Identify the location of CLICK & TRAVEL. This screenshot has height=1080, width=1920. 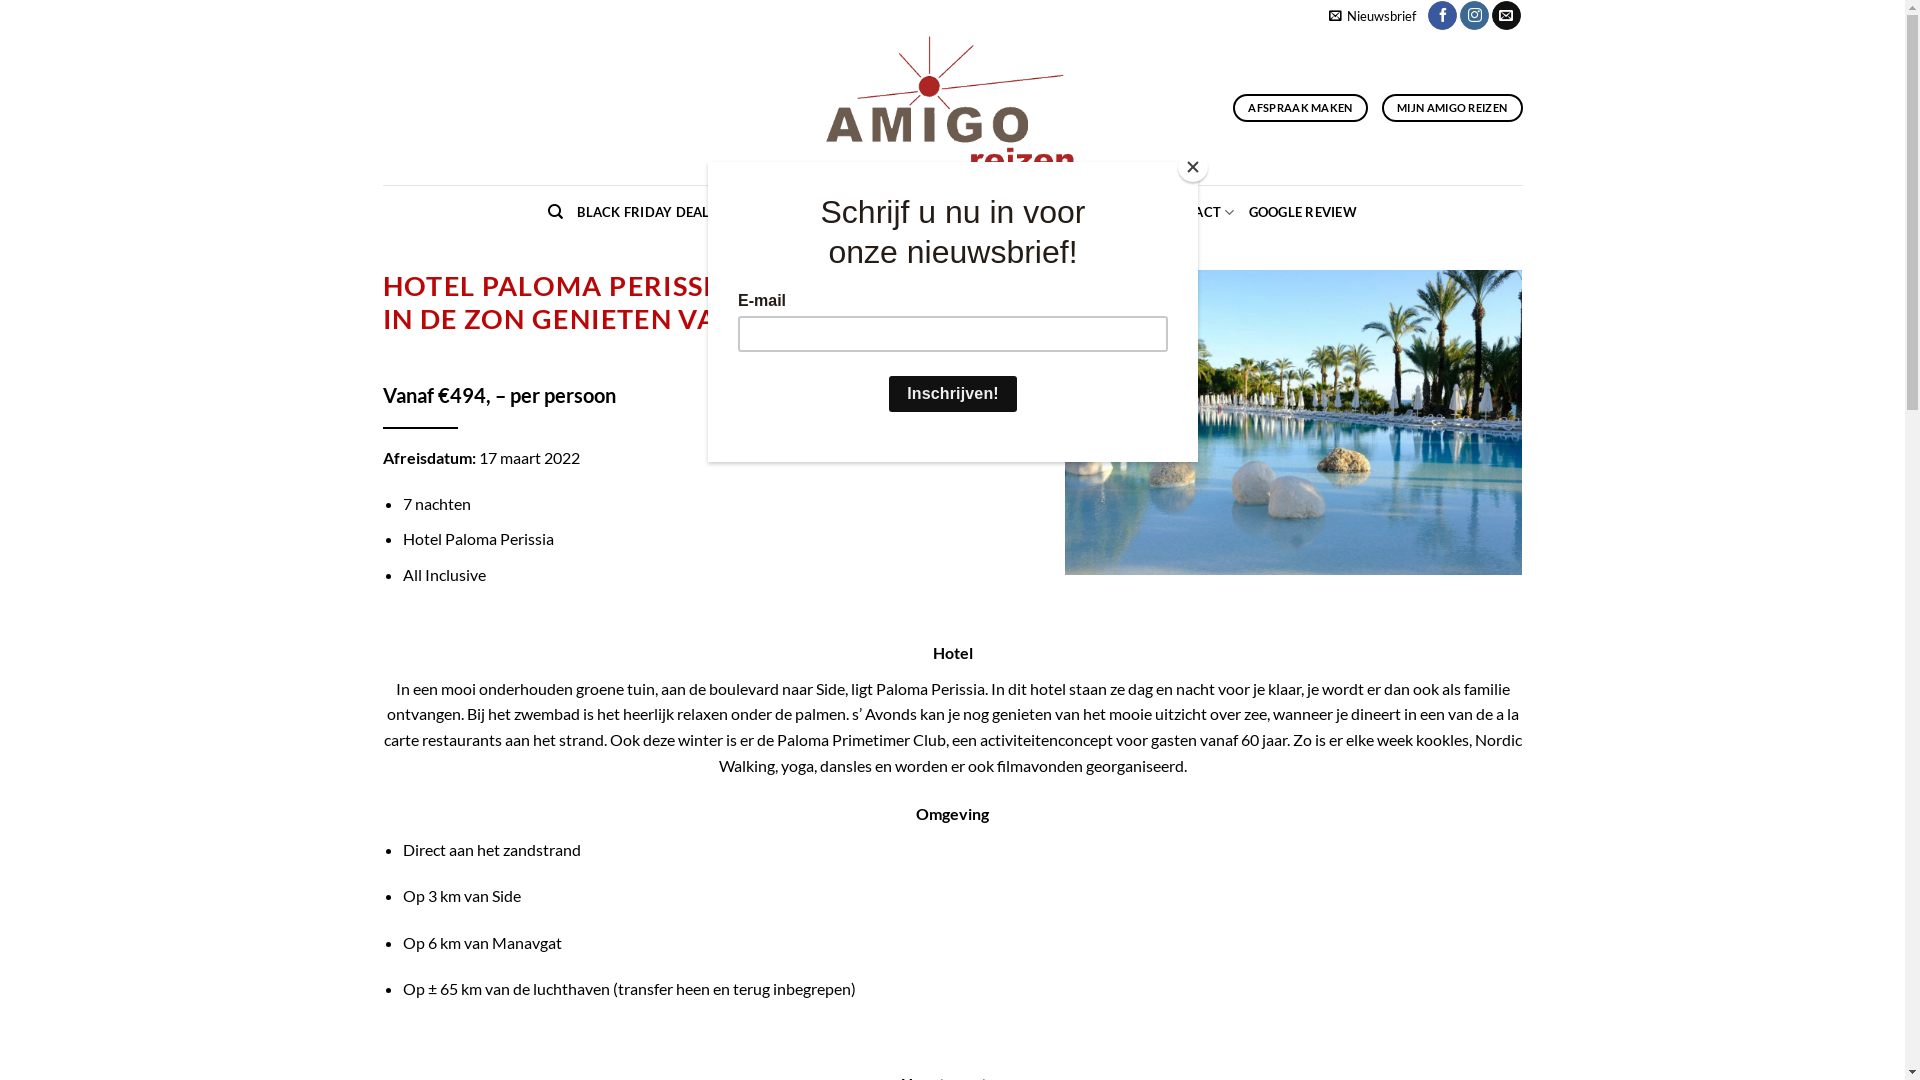
(784, 212).